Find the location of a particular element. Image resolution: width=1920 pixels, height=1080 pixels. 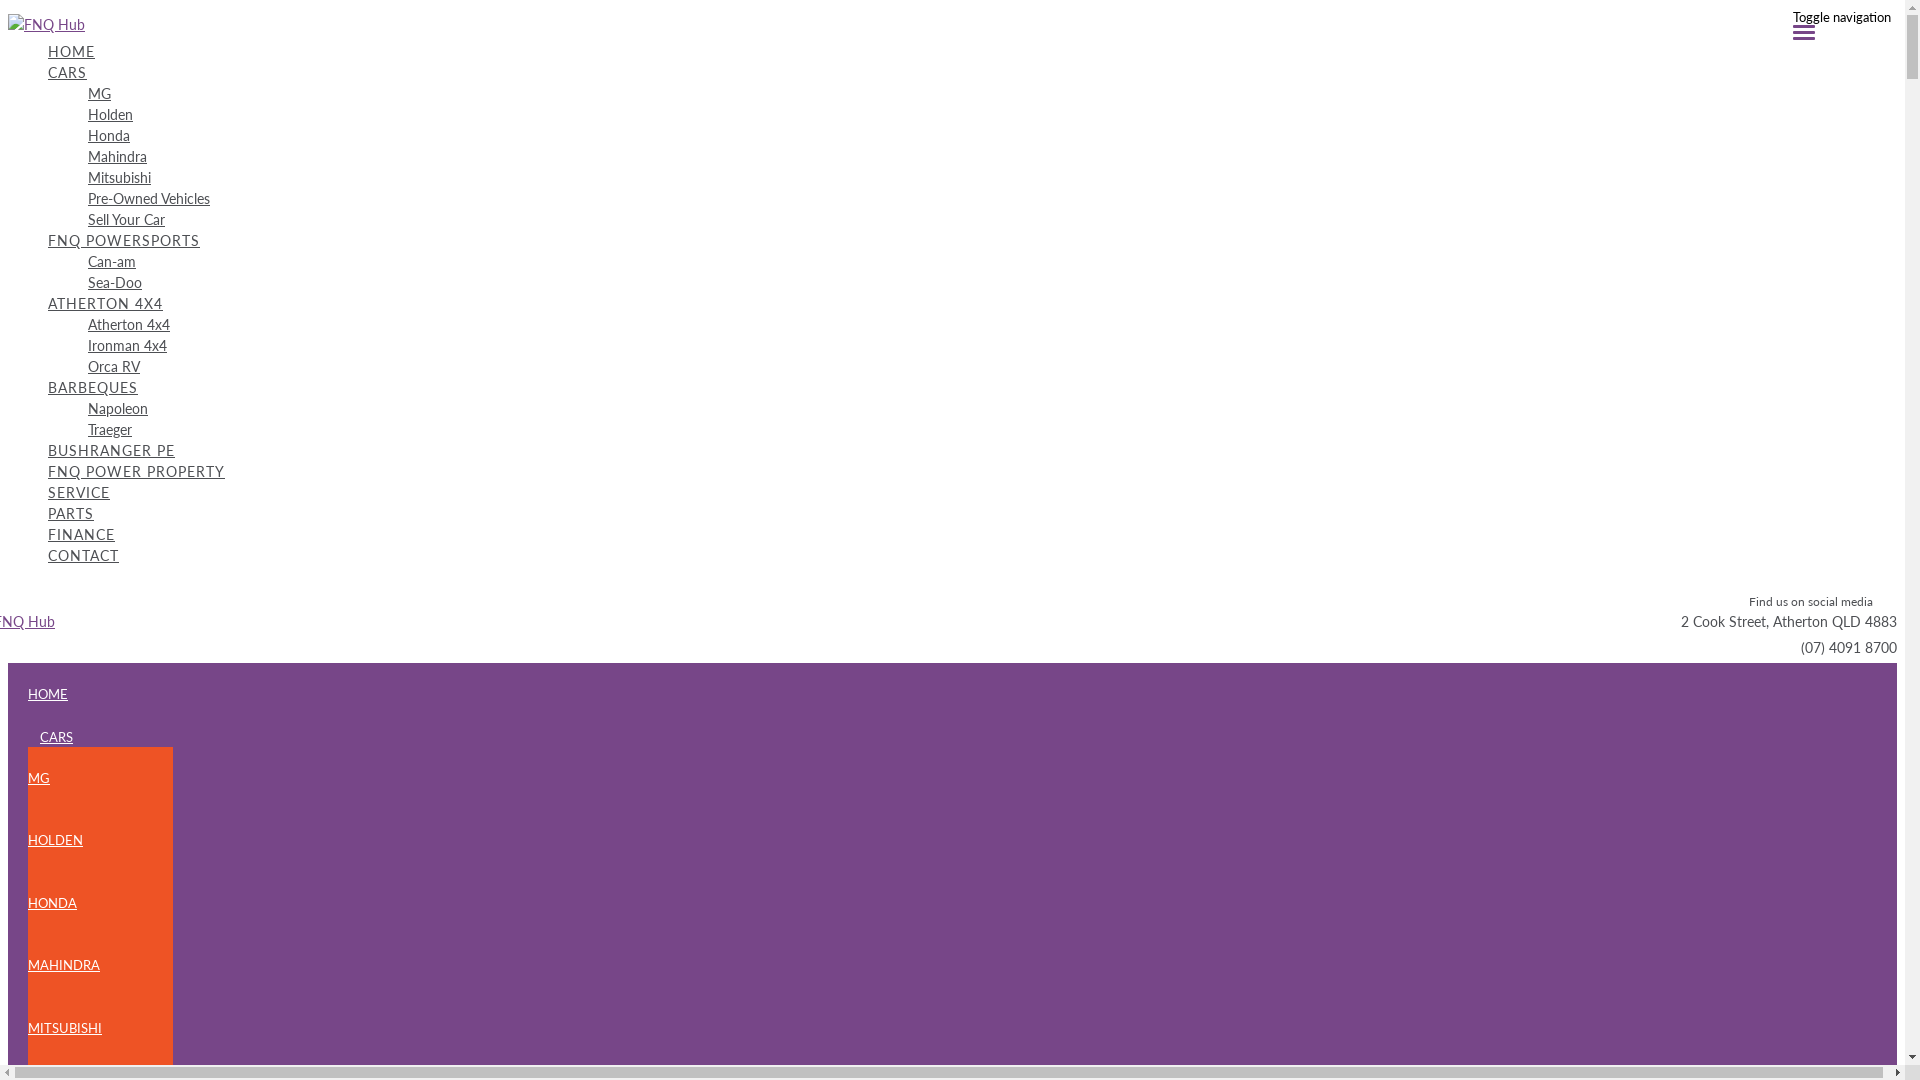

Mitsubishi is located at coordinates (992, 178).